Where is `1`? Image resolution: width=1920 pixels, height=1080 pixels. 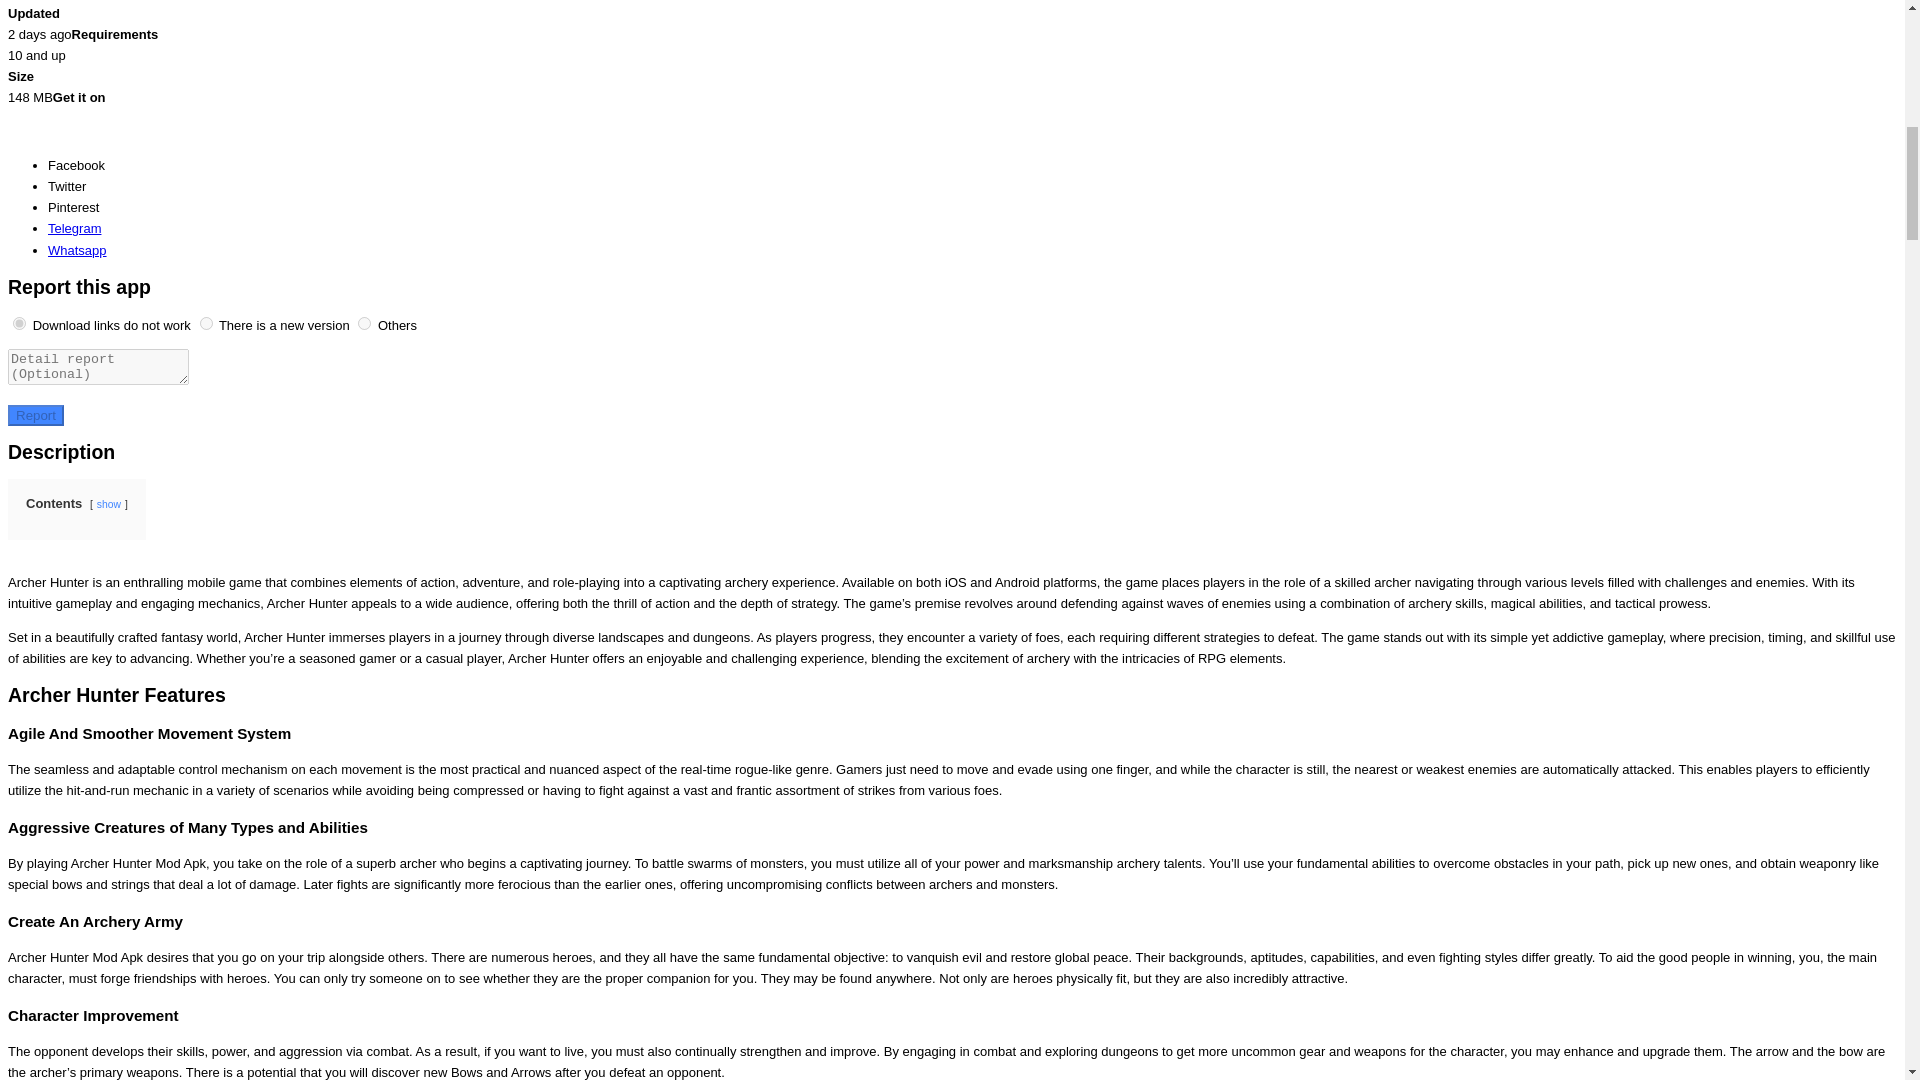
1 is located at coordinates (20, 324).